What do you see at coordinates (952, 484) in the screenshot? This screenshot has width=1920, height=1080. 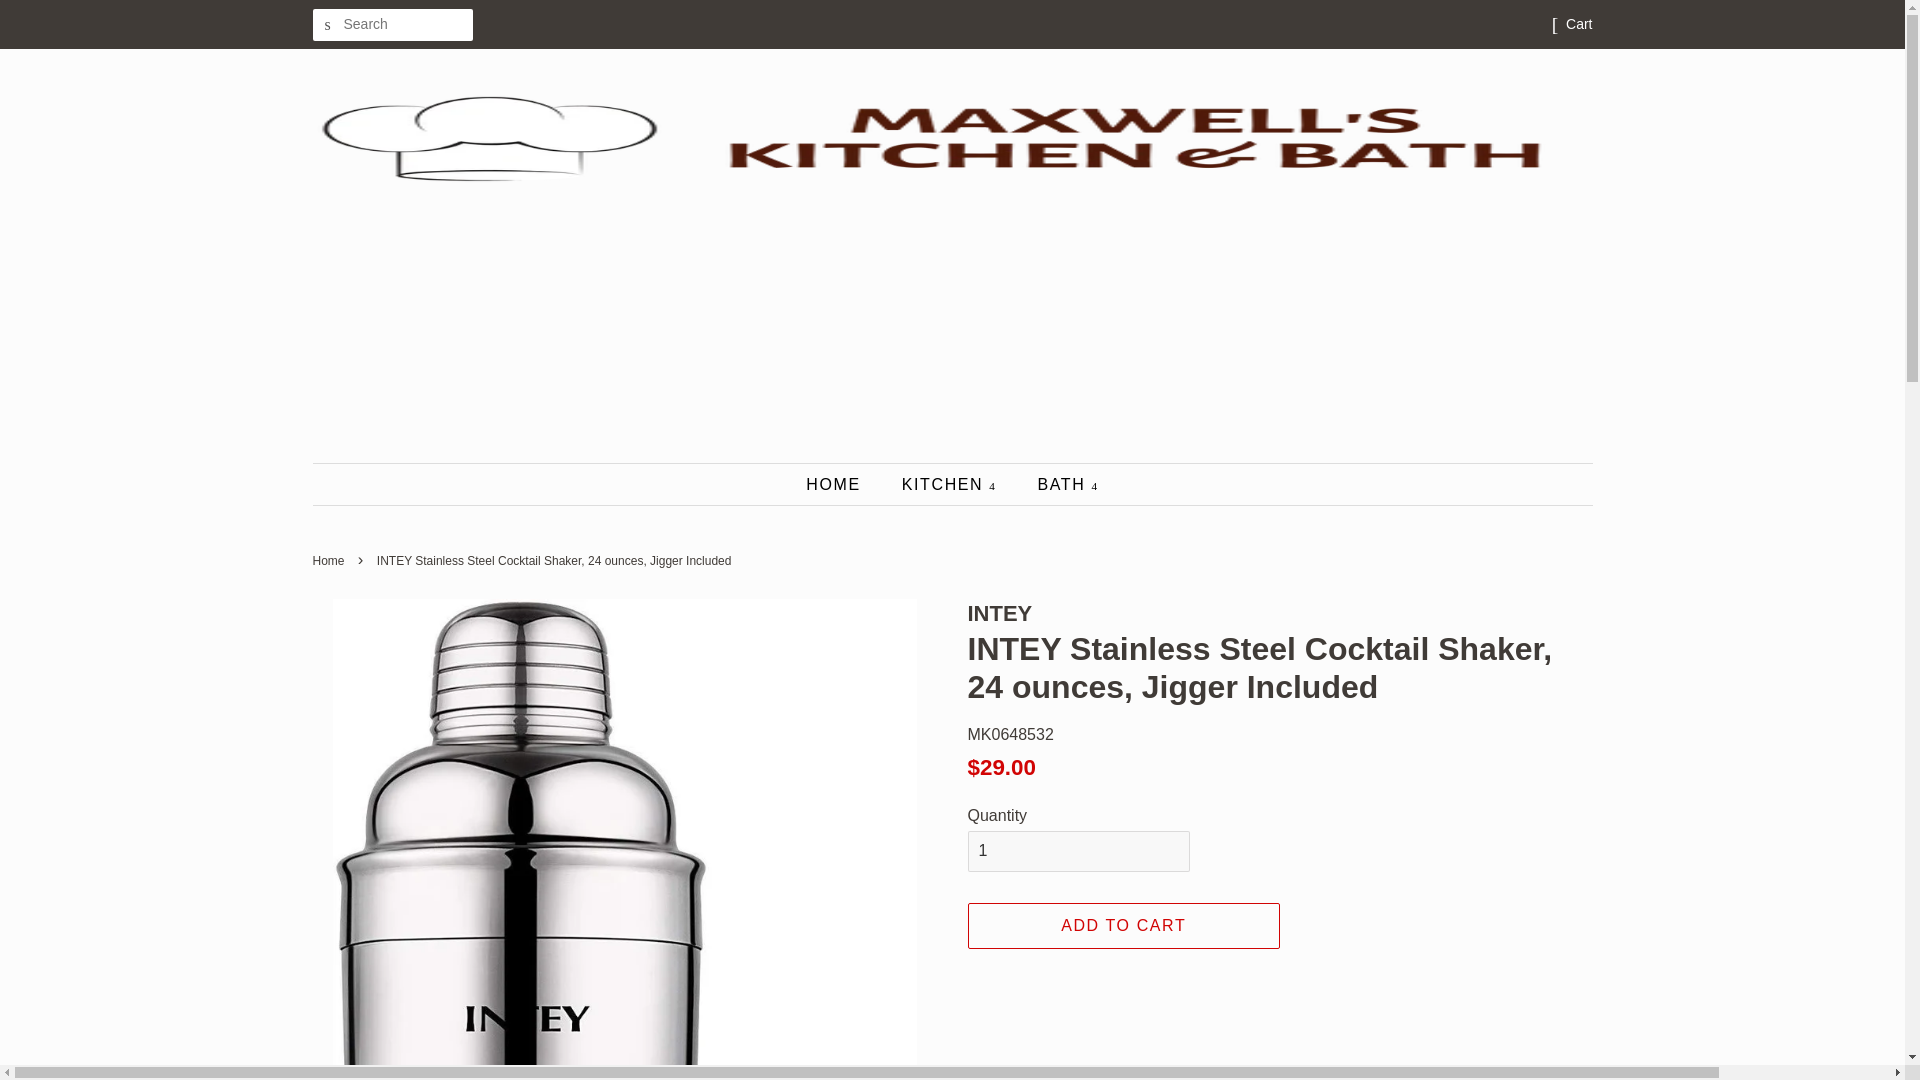 I see `KITCHEN` at bounding box center [952, 484].